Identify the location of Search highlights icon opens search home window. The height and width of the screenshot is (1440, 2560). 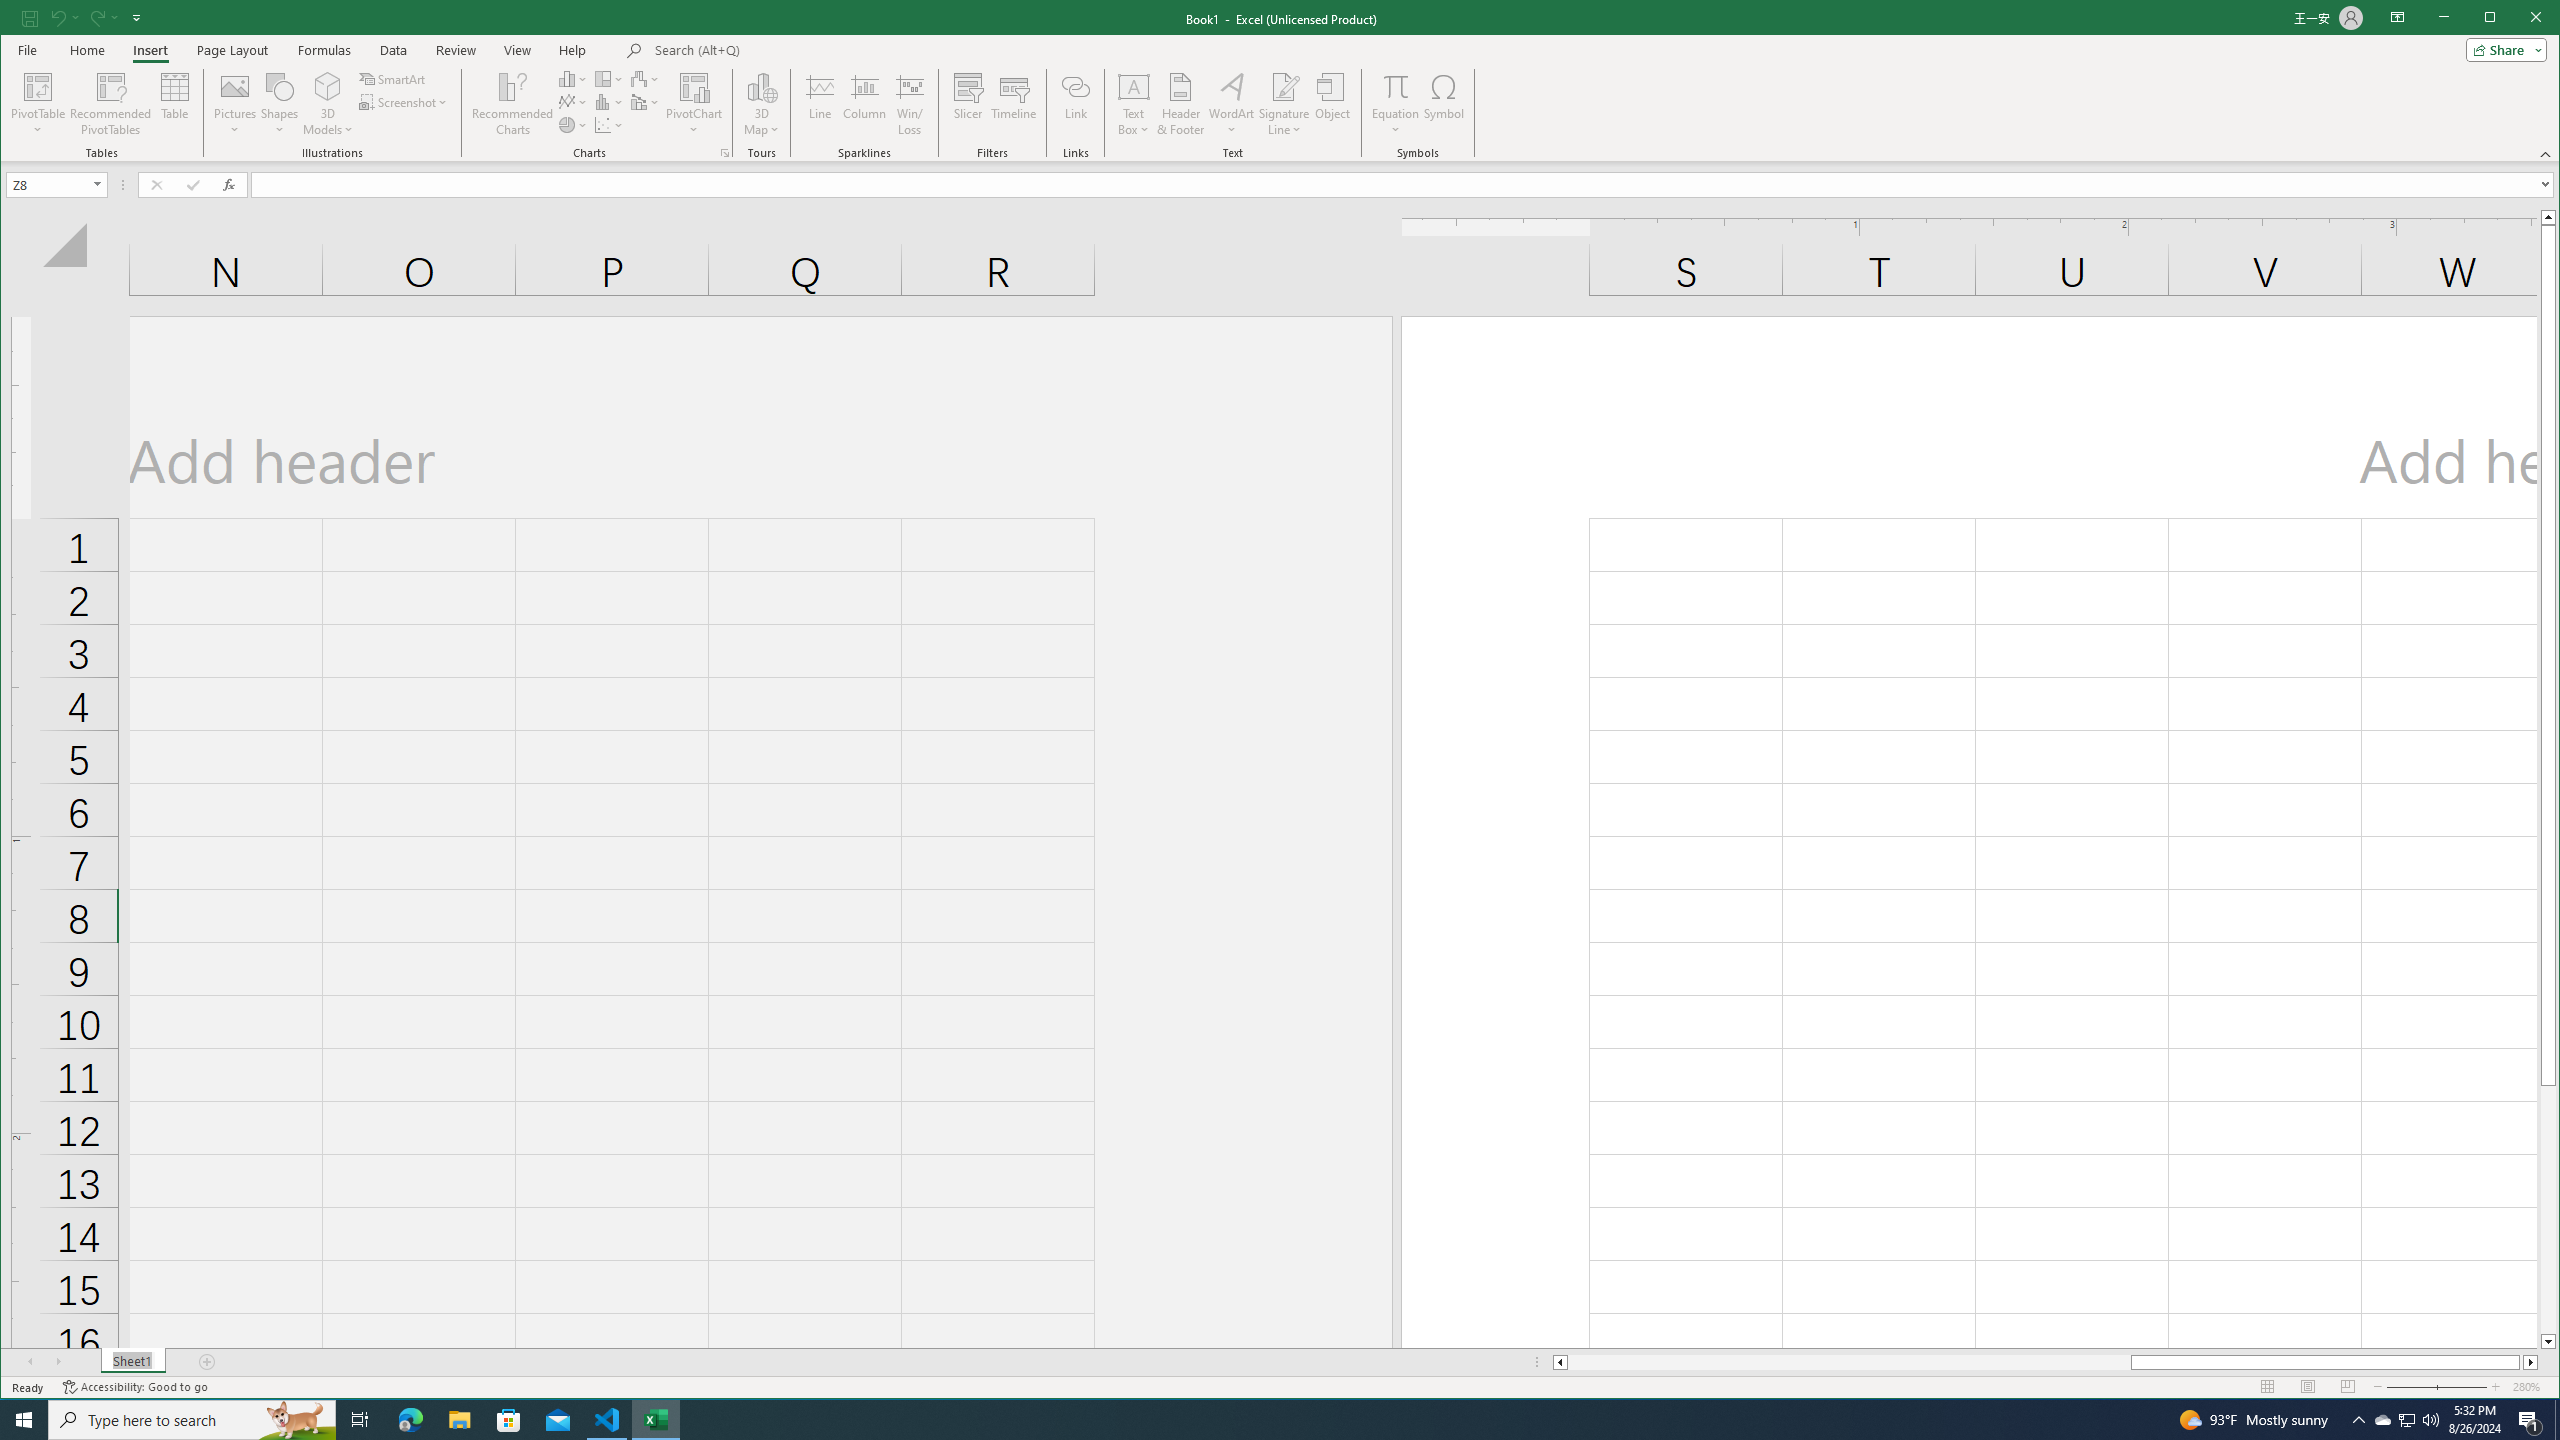
(296, 1420).